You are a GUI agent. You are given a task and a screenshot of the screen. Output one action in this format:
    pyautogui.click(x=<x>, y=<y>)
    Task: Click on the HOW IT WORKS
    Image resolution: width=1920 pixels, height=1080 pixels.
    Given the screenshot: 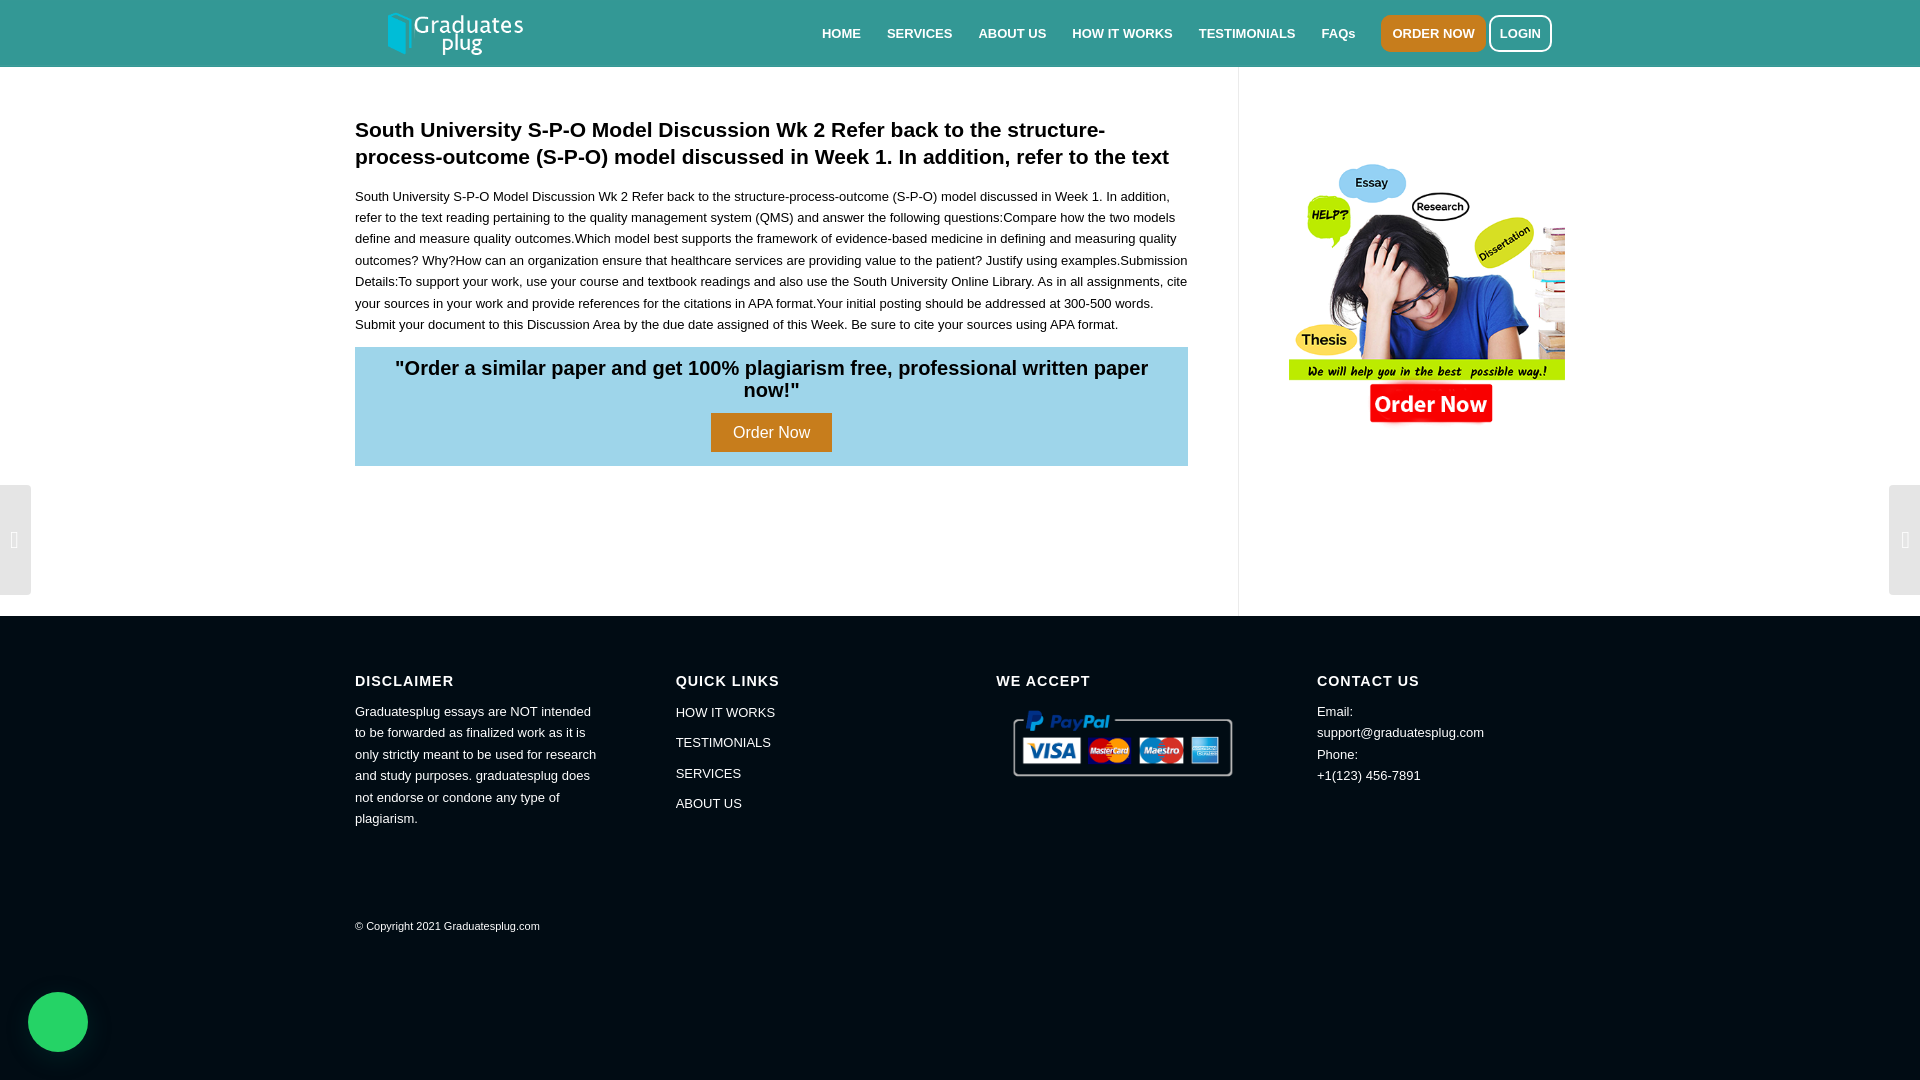 What is the action you would take?
    pyautogui.click(x=1122, y=33)
    